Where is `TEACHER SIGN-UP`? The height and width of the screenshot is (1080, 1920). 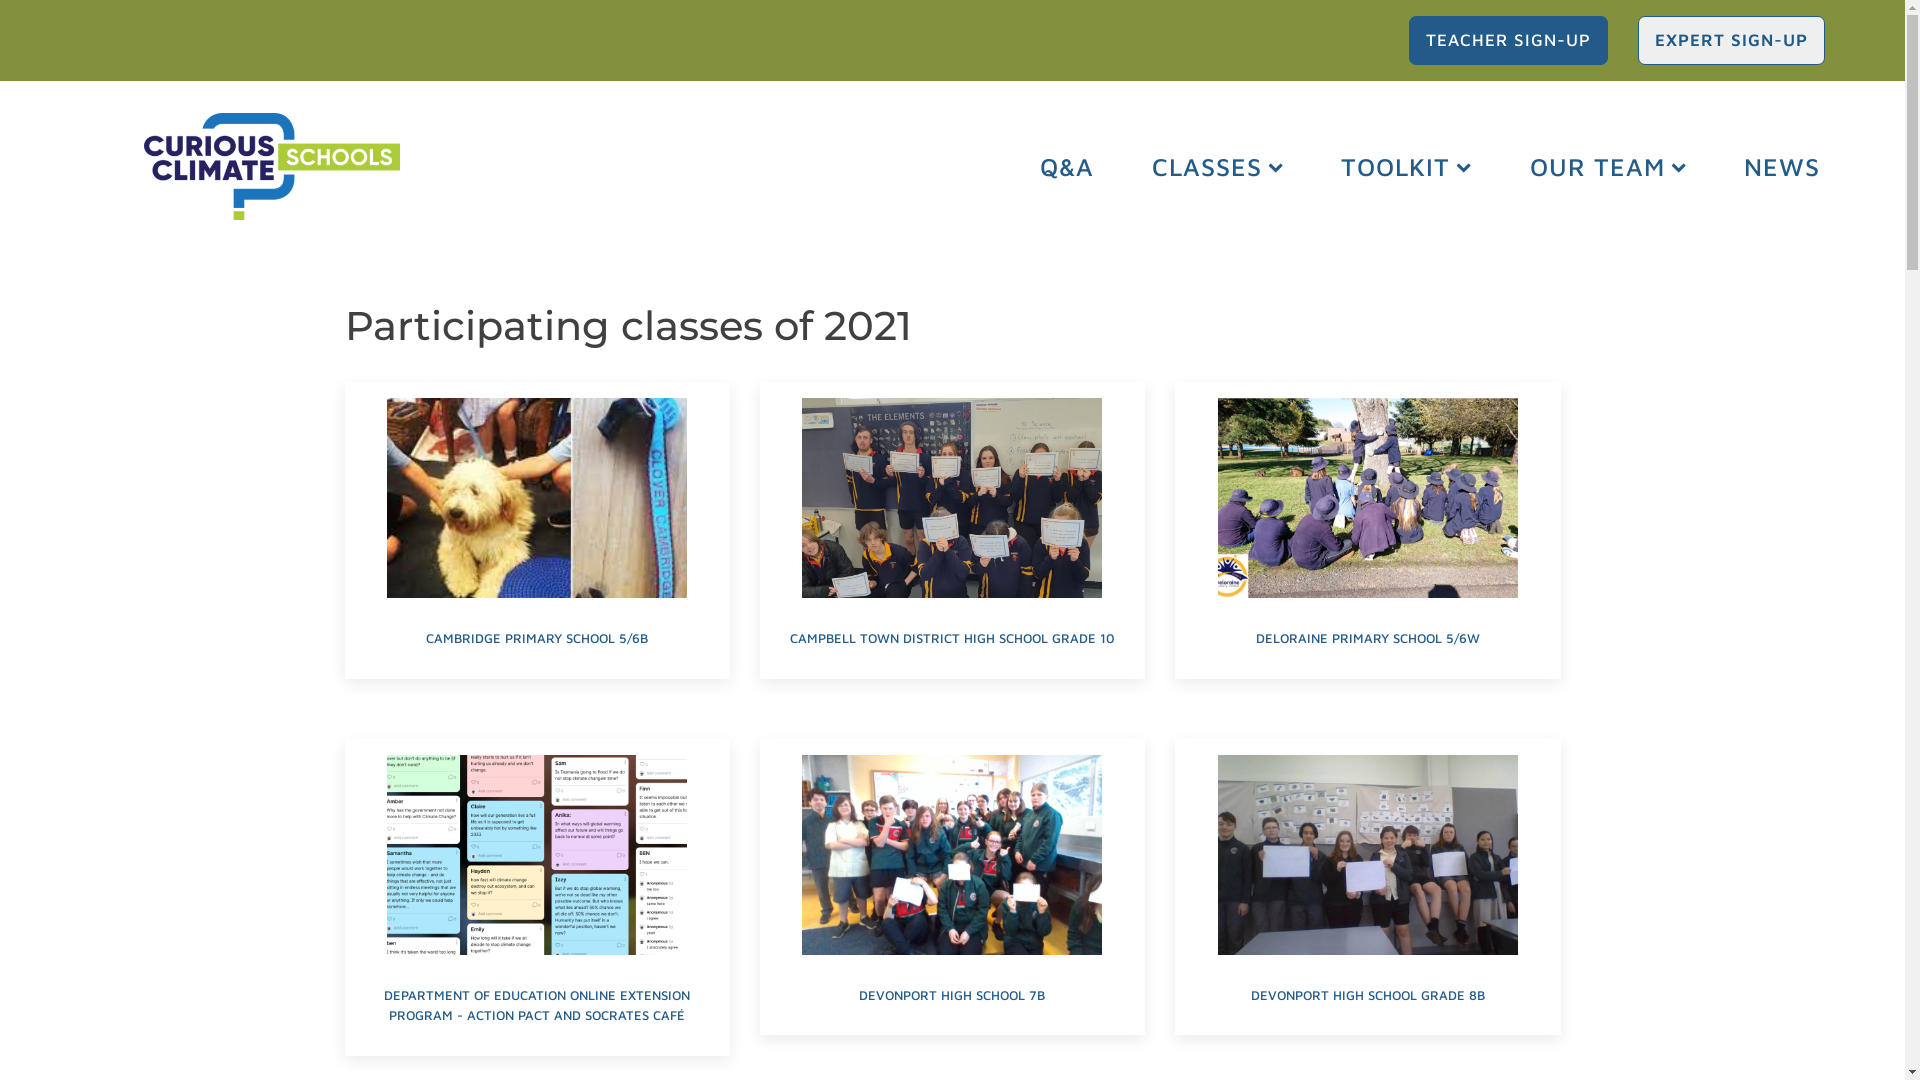 TEACHER SIGN-UP is located at coordinates (1508, 40).